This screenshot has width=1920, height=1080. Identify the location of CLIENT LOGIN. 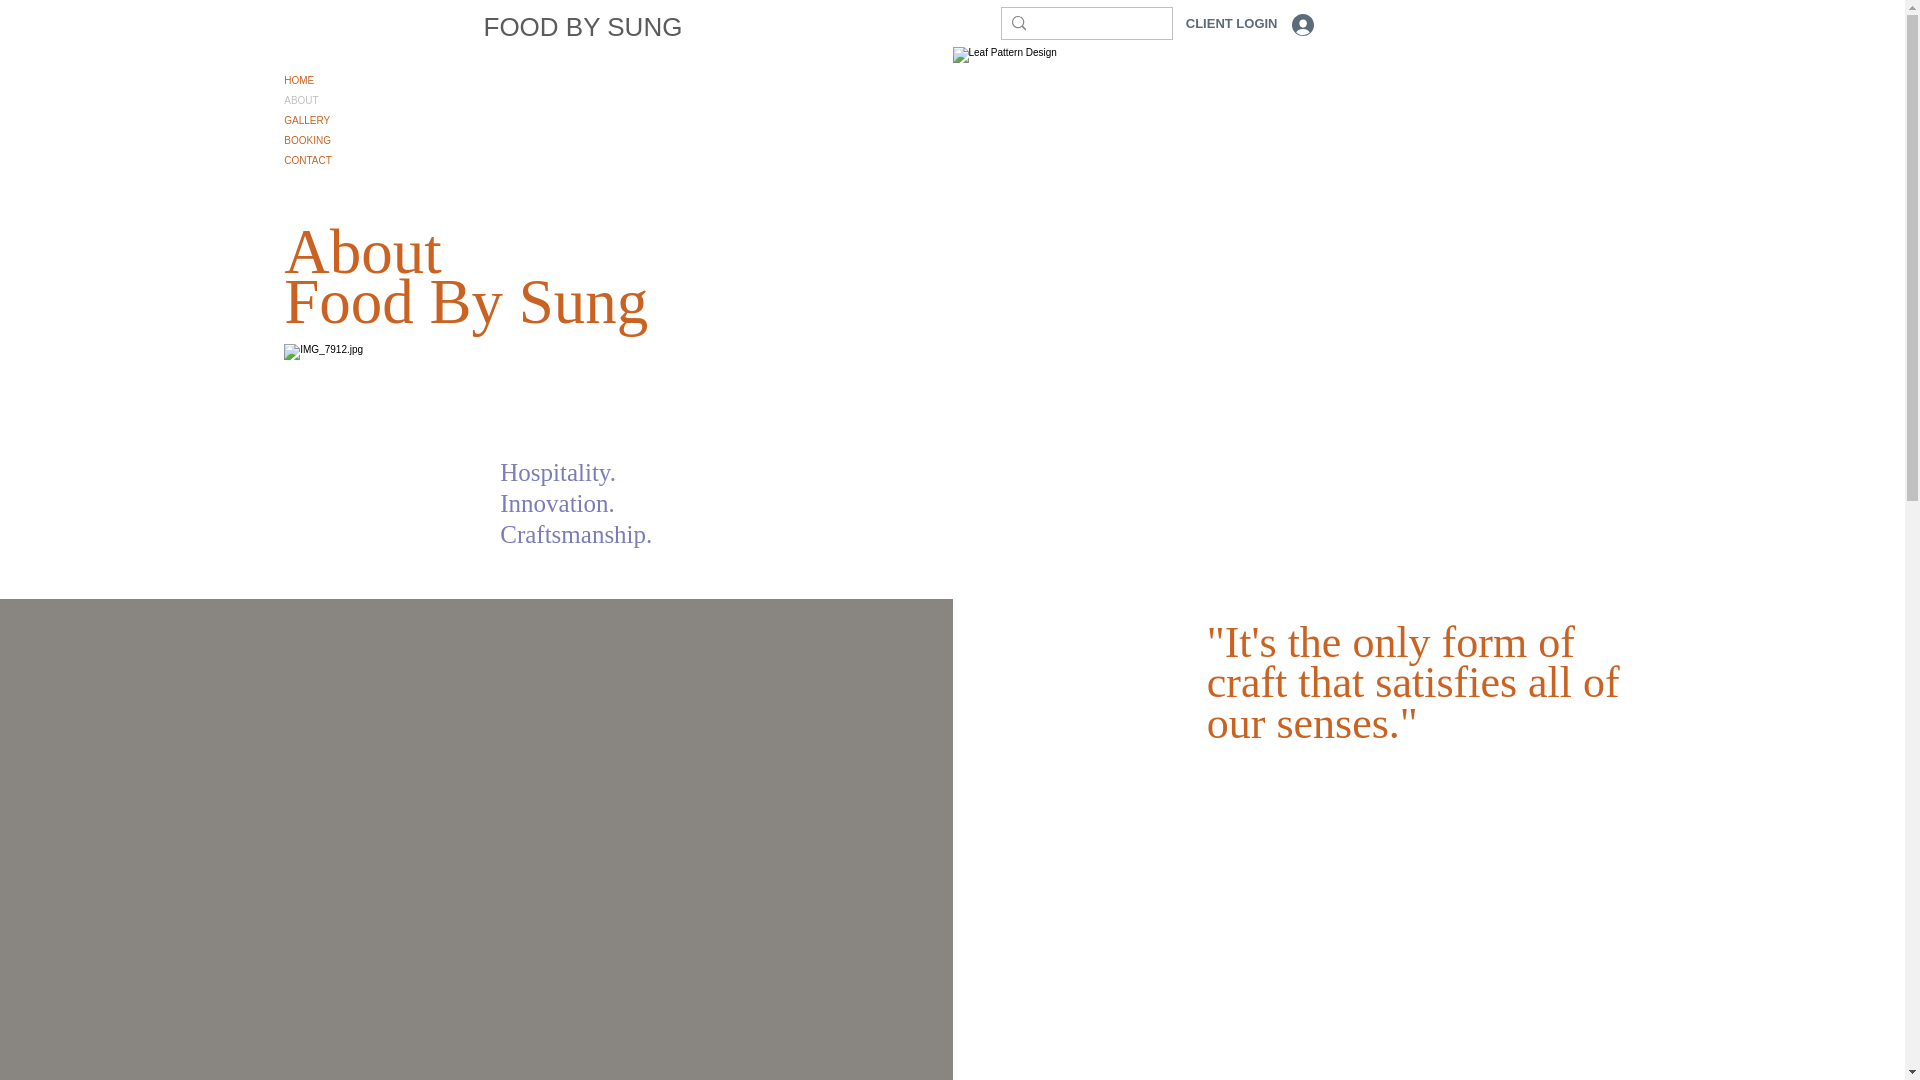
(1263, 24).